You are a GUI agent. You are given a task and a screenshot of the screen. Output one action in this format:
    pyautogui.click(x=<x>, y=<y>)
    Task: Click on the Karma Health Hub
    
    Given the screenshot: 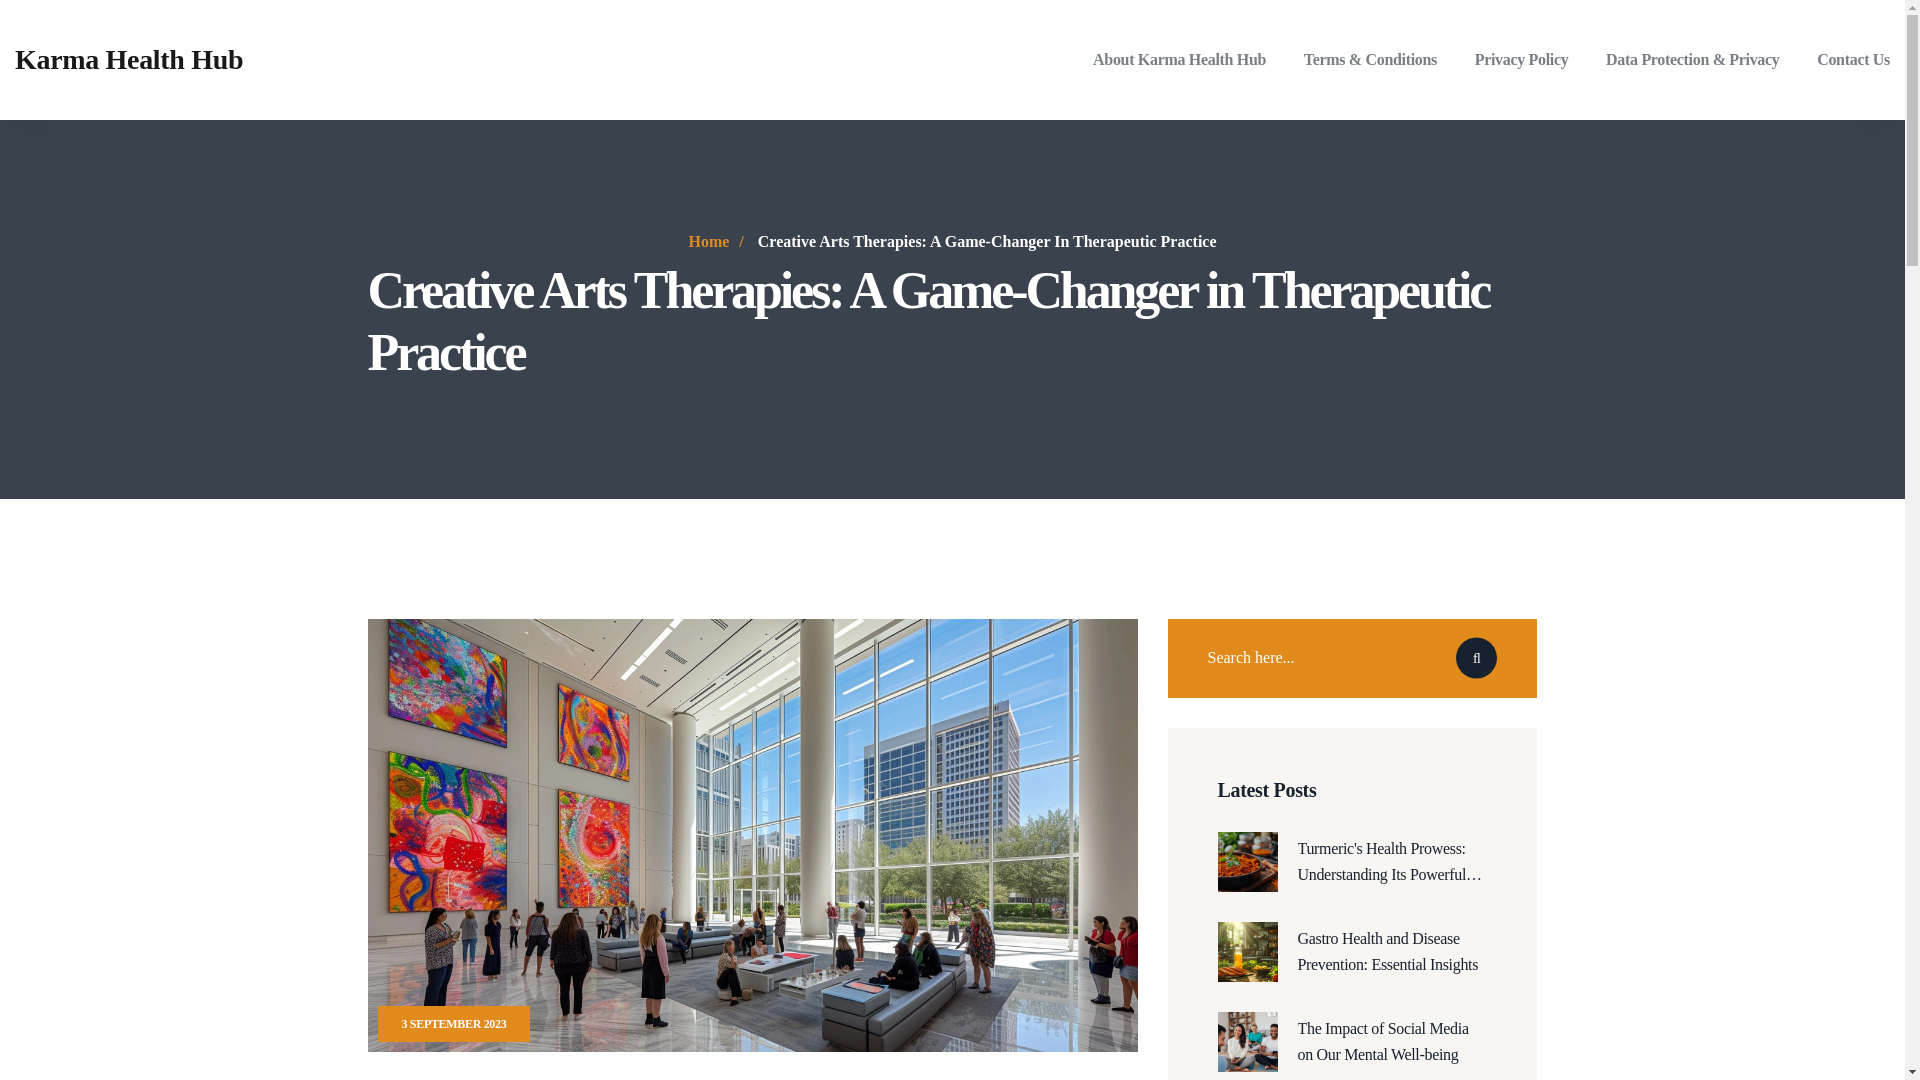 What is the action you would take?
    pyautogui.click(x=129, y=59)
    